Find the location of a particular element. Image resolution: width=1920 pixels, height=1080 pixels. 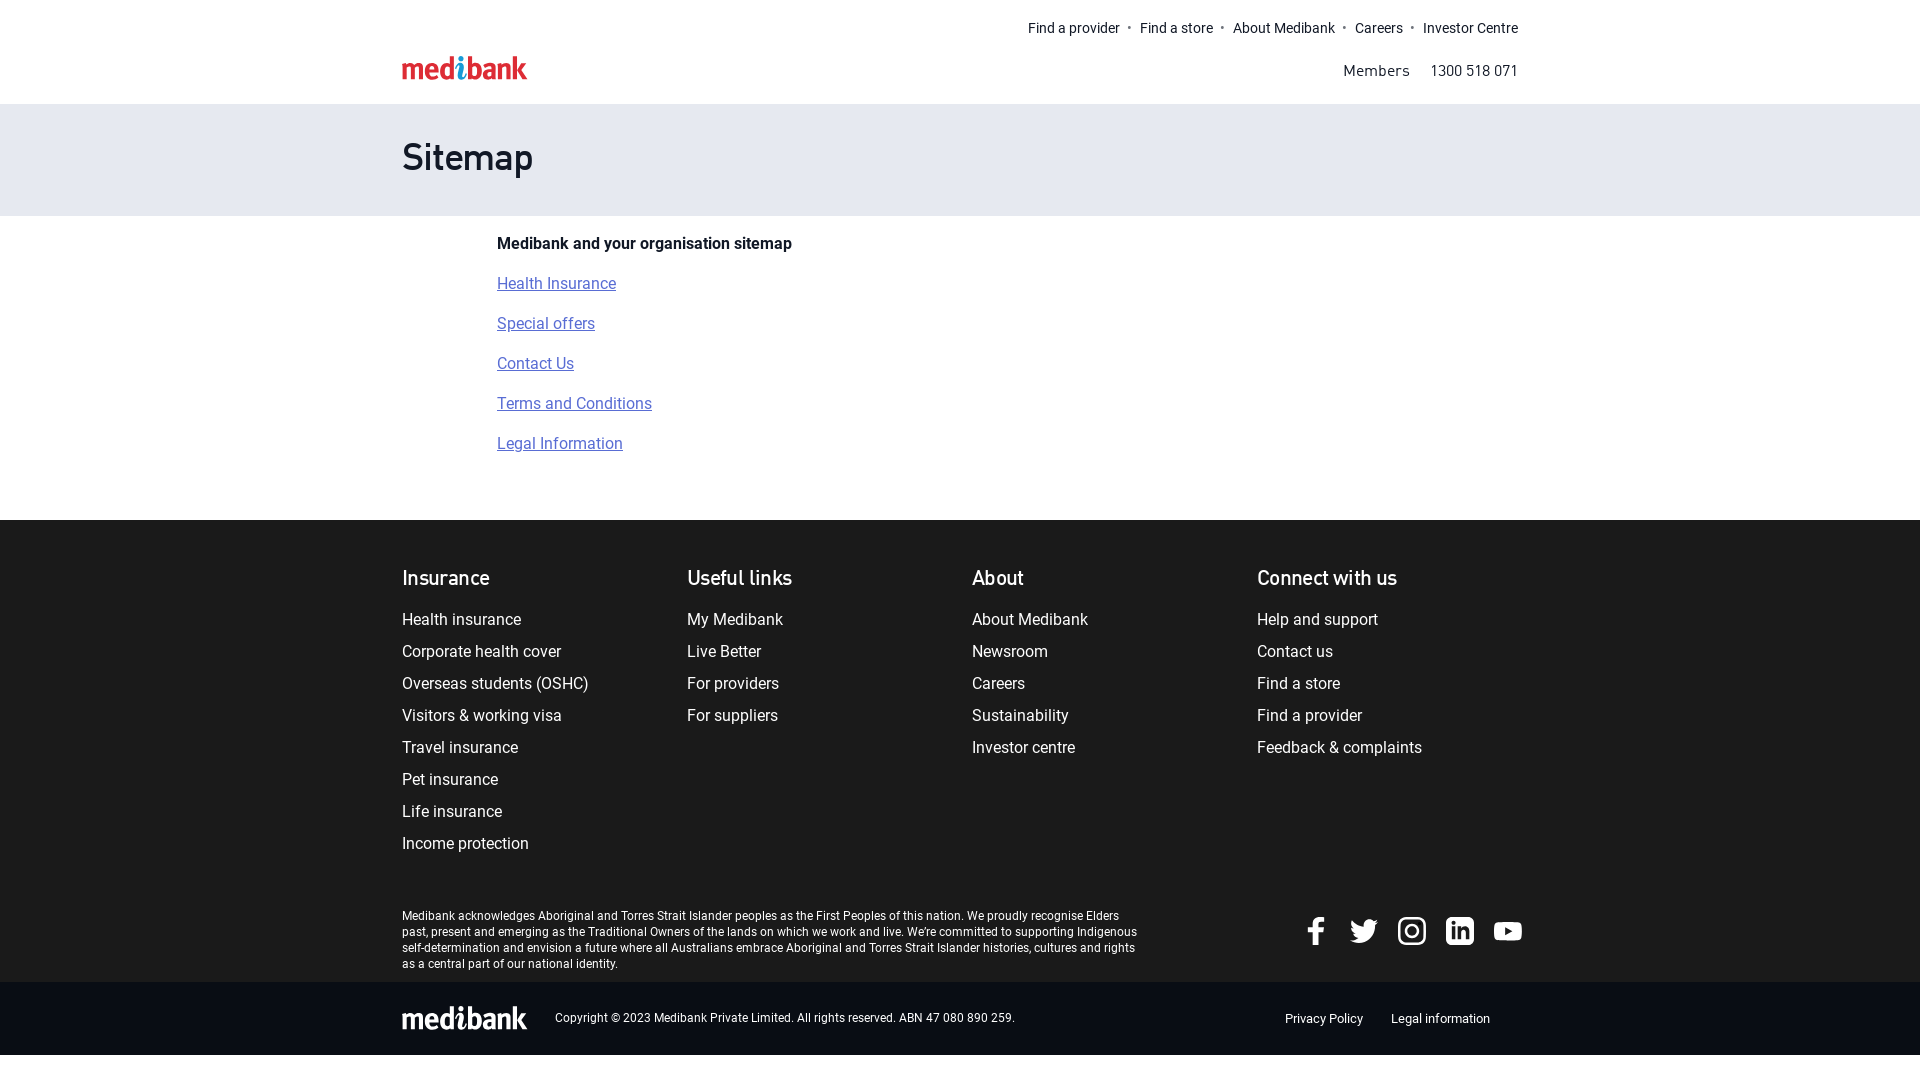

Find a store is located at coordinates (1298, 684).